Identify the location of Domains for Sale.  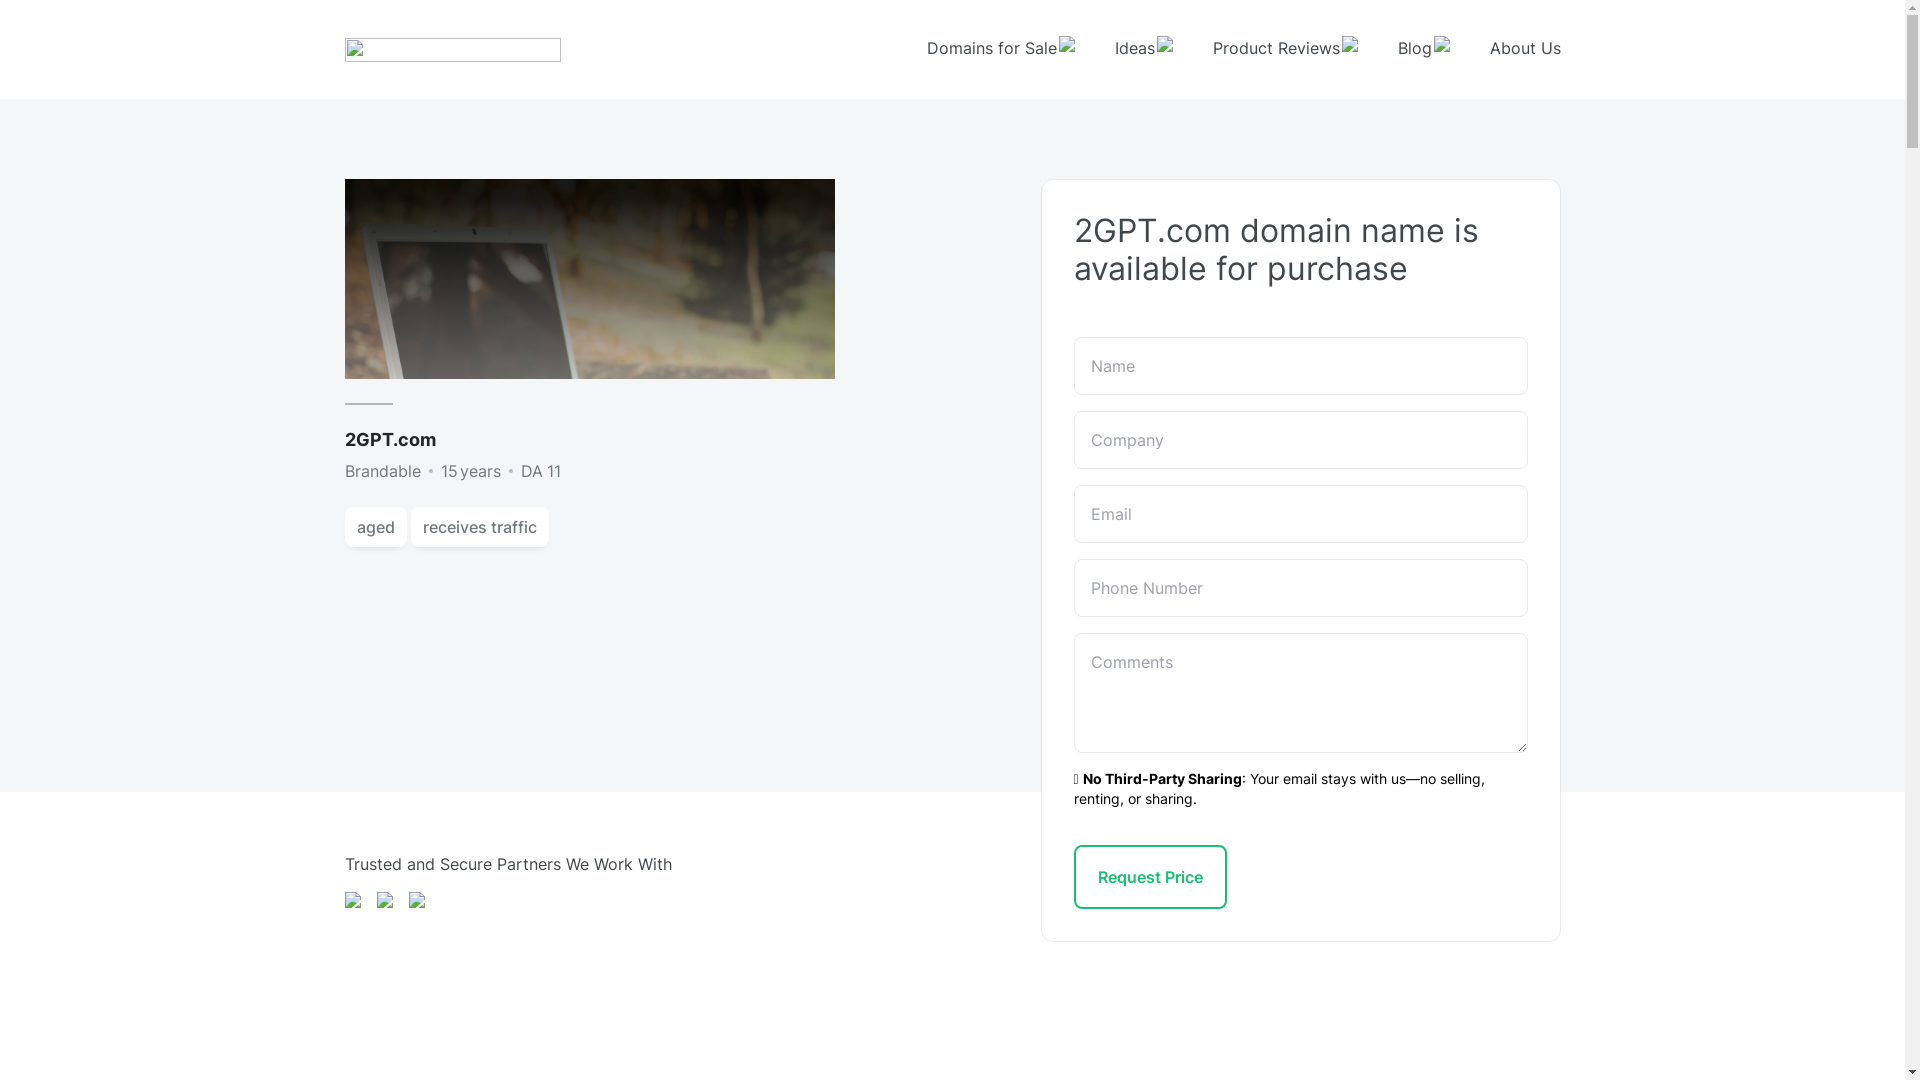
(1000, 50).